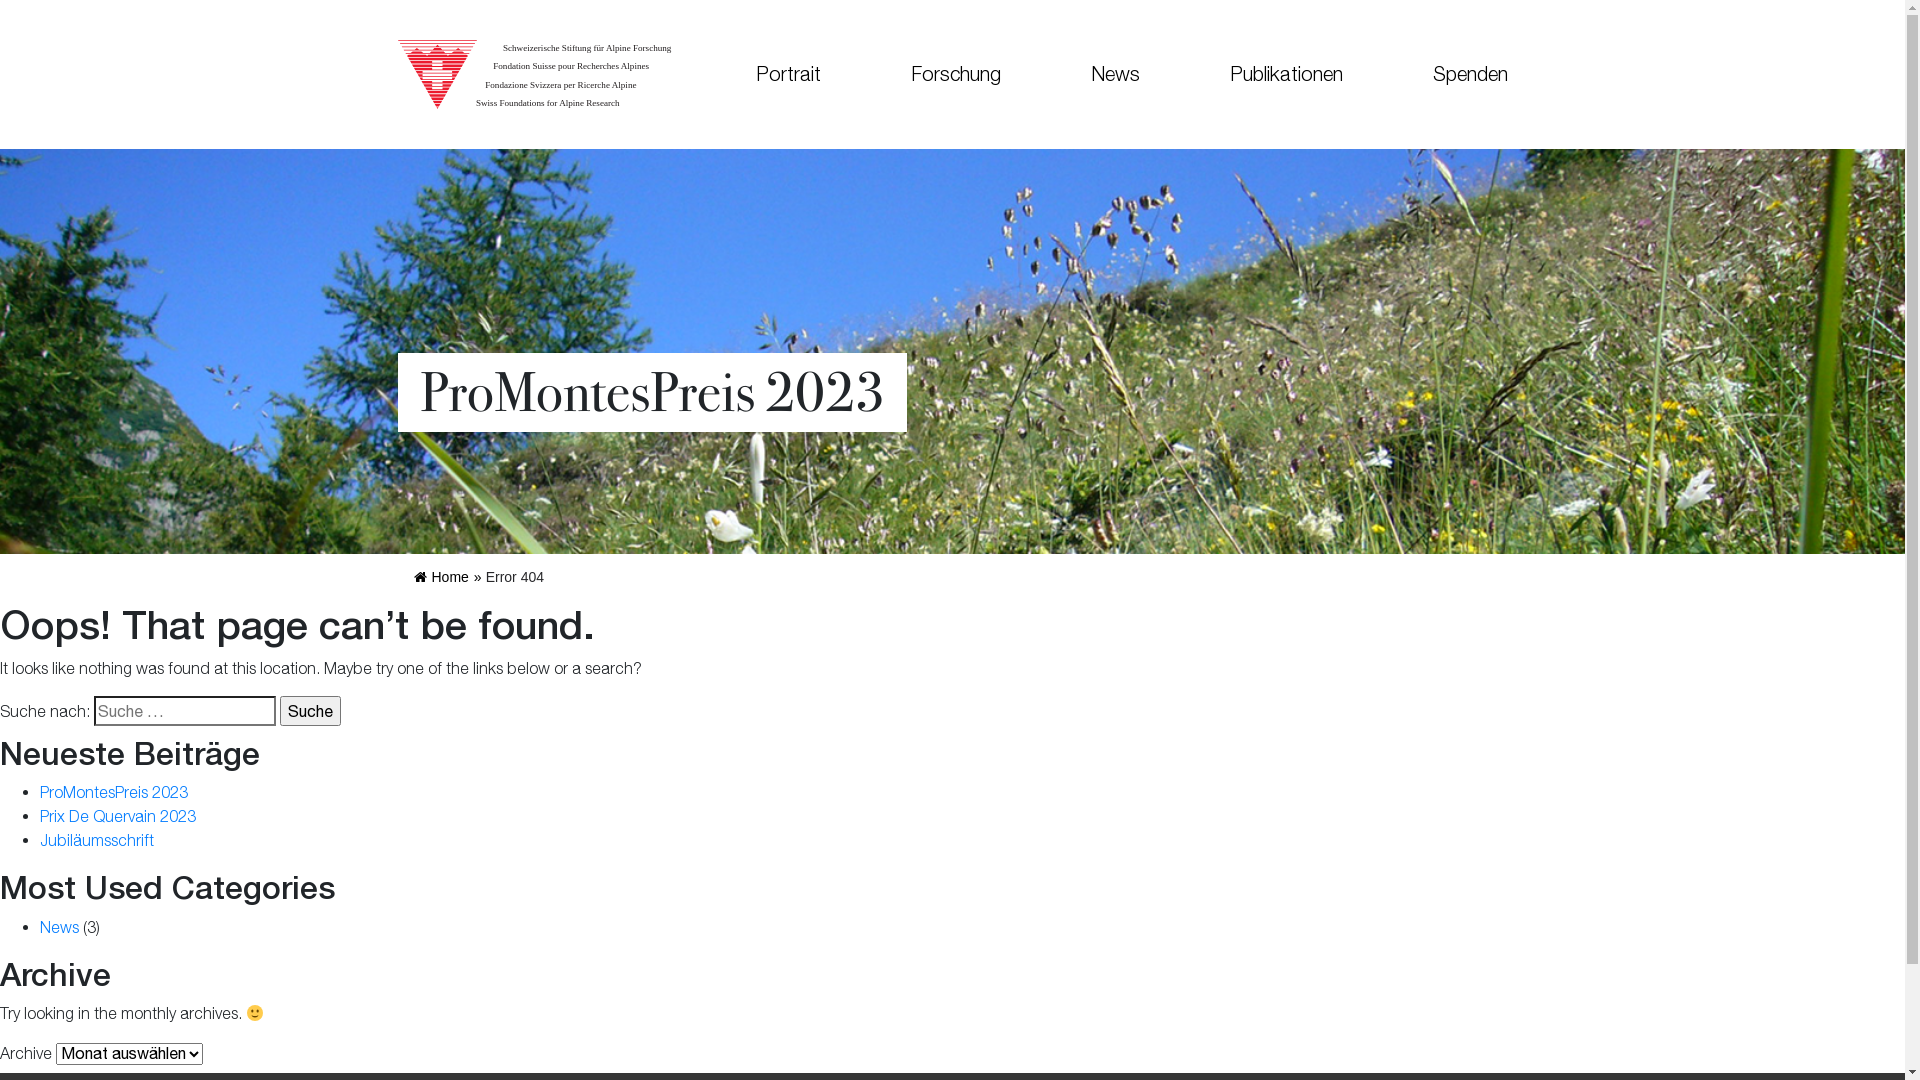  I want to click on Suche, so click(310, 711).